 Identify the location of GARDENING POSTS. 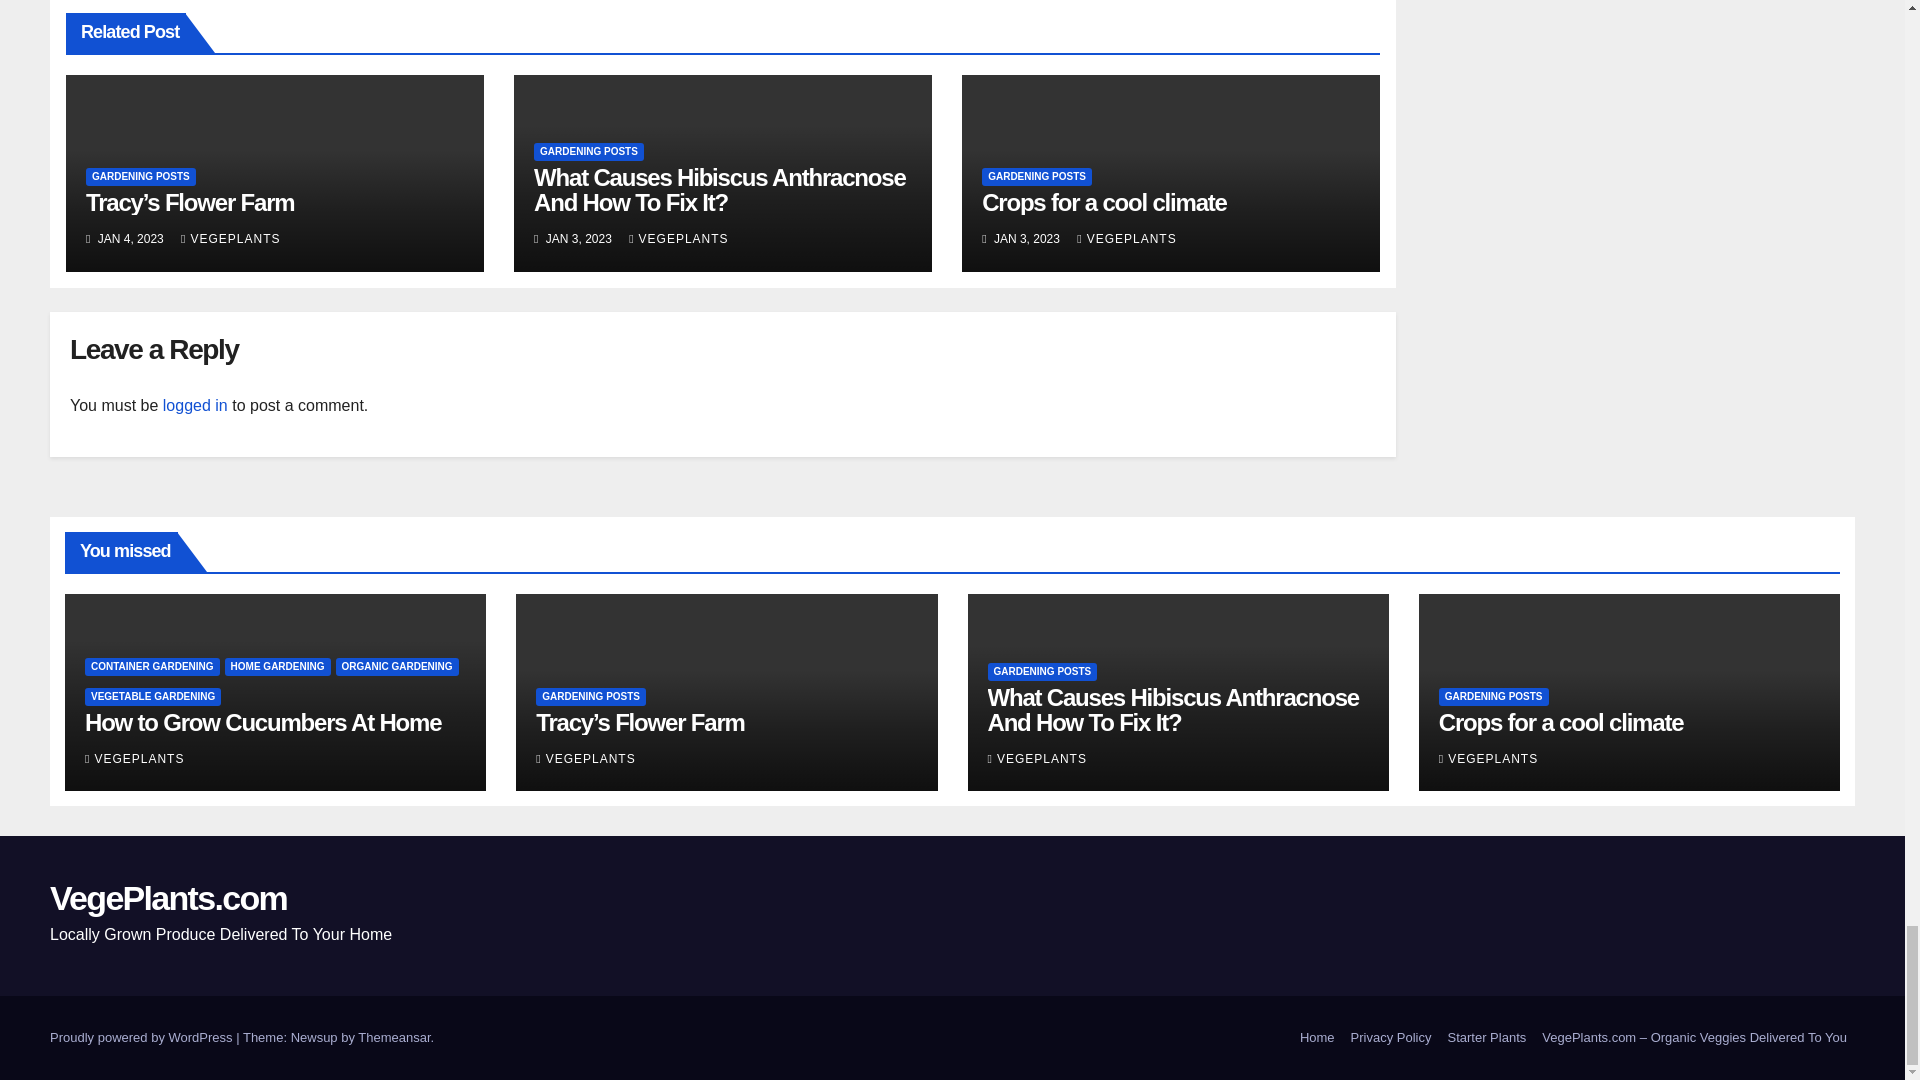
(140, 176).